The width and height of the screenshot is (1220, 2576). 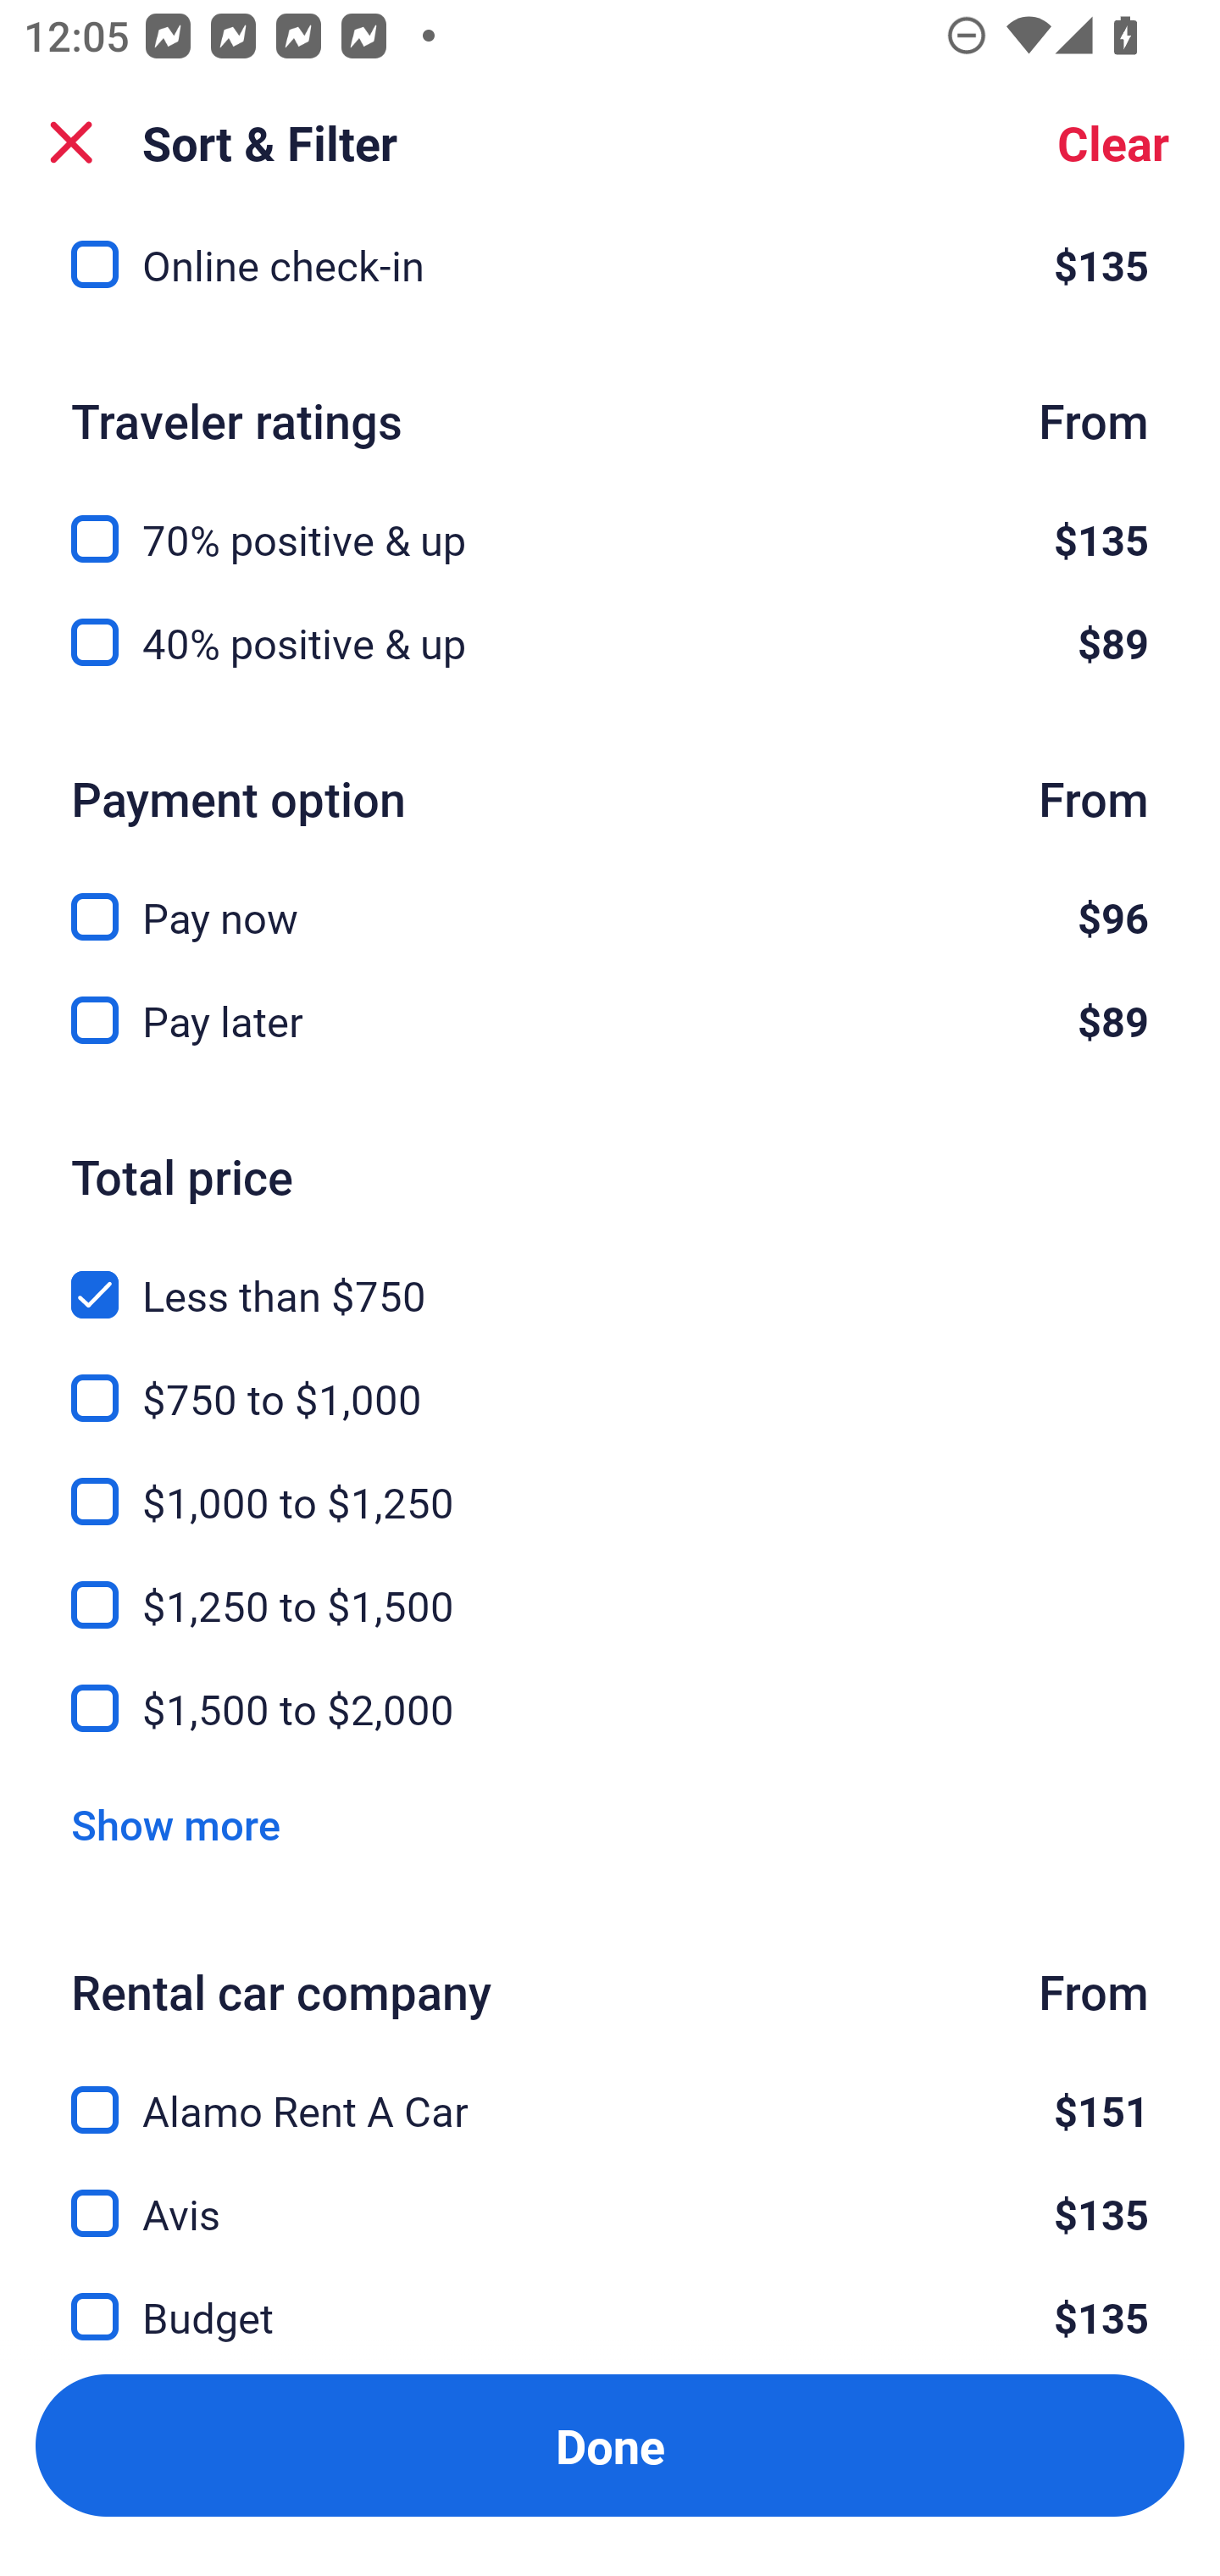 I want to click on 70% positive & up, $135 70% positive & up $135, so click(x=610, y=520).